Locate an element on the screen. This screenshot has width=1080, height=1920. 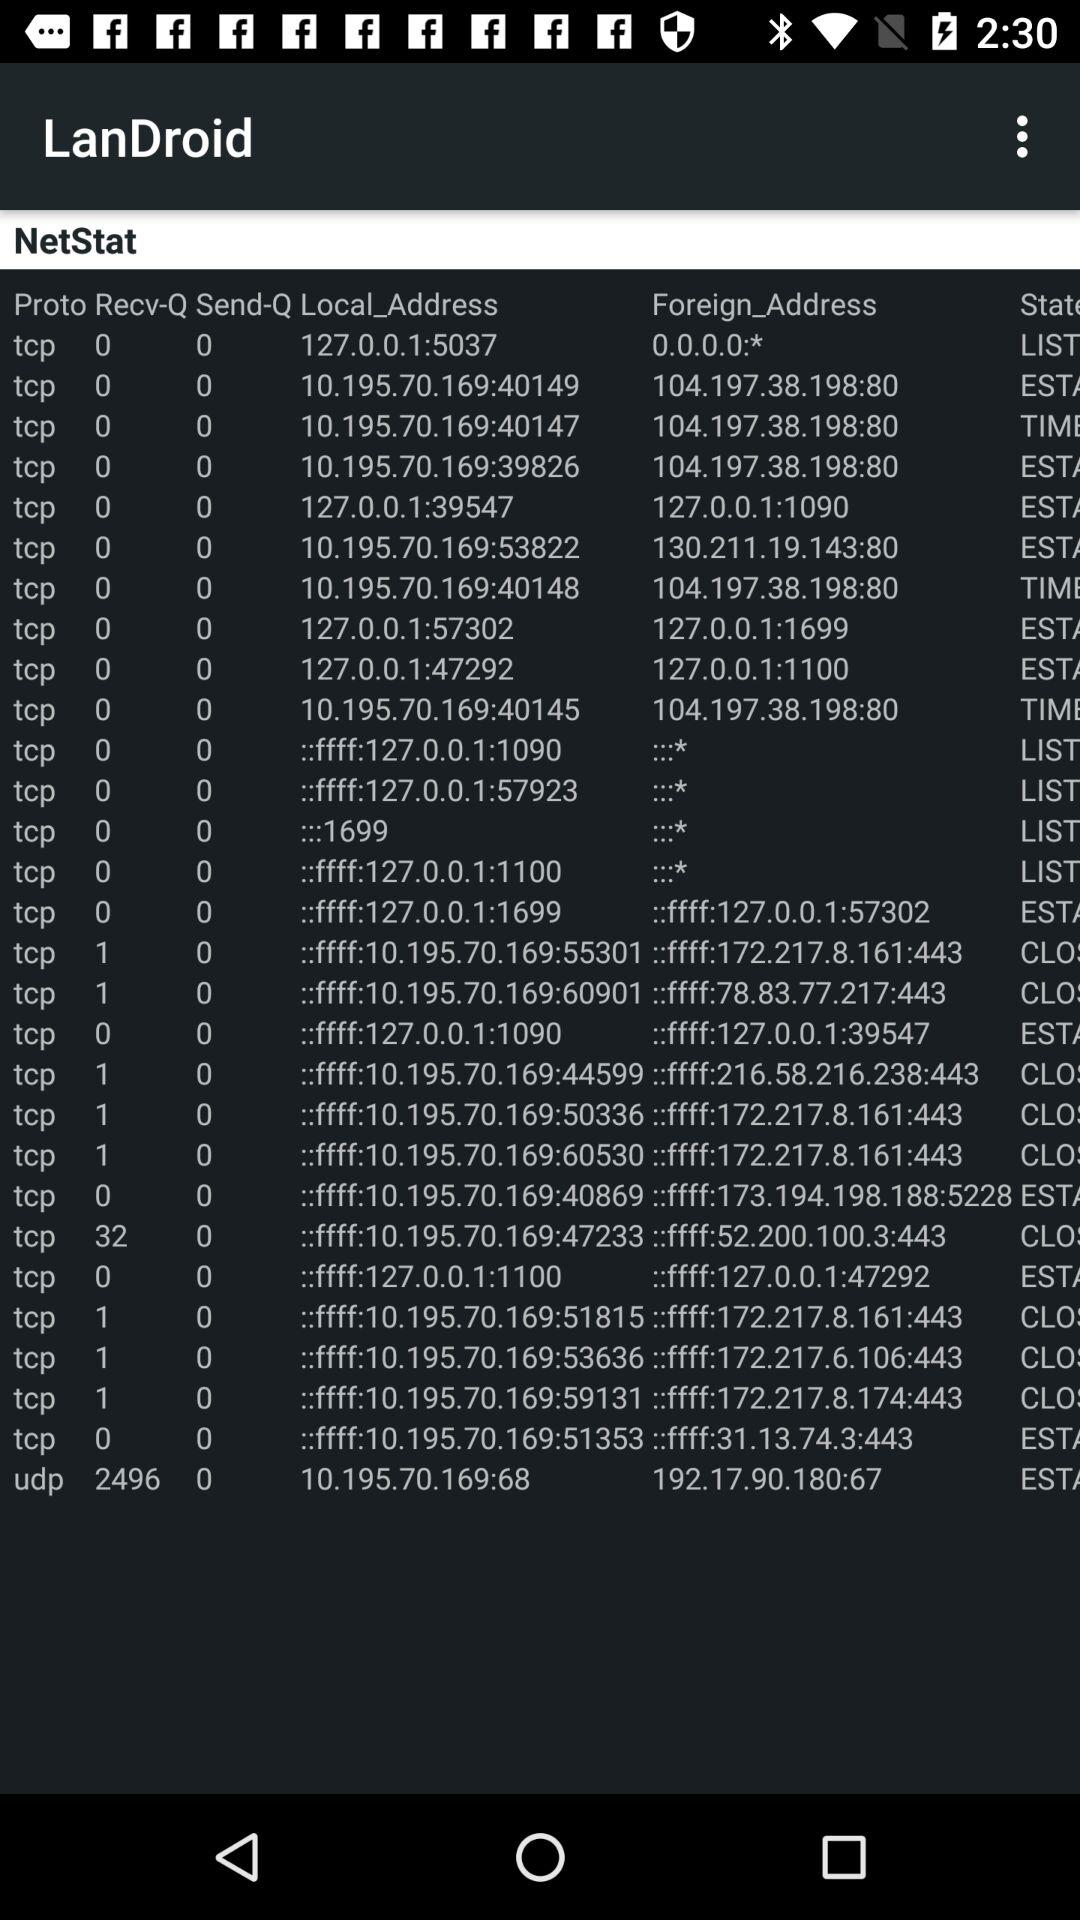
launch the icon next to the landroid icon is located at coordinates (1028, 136).